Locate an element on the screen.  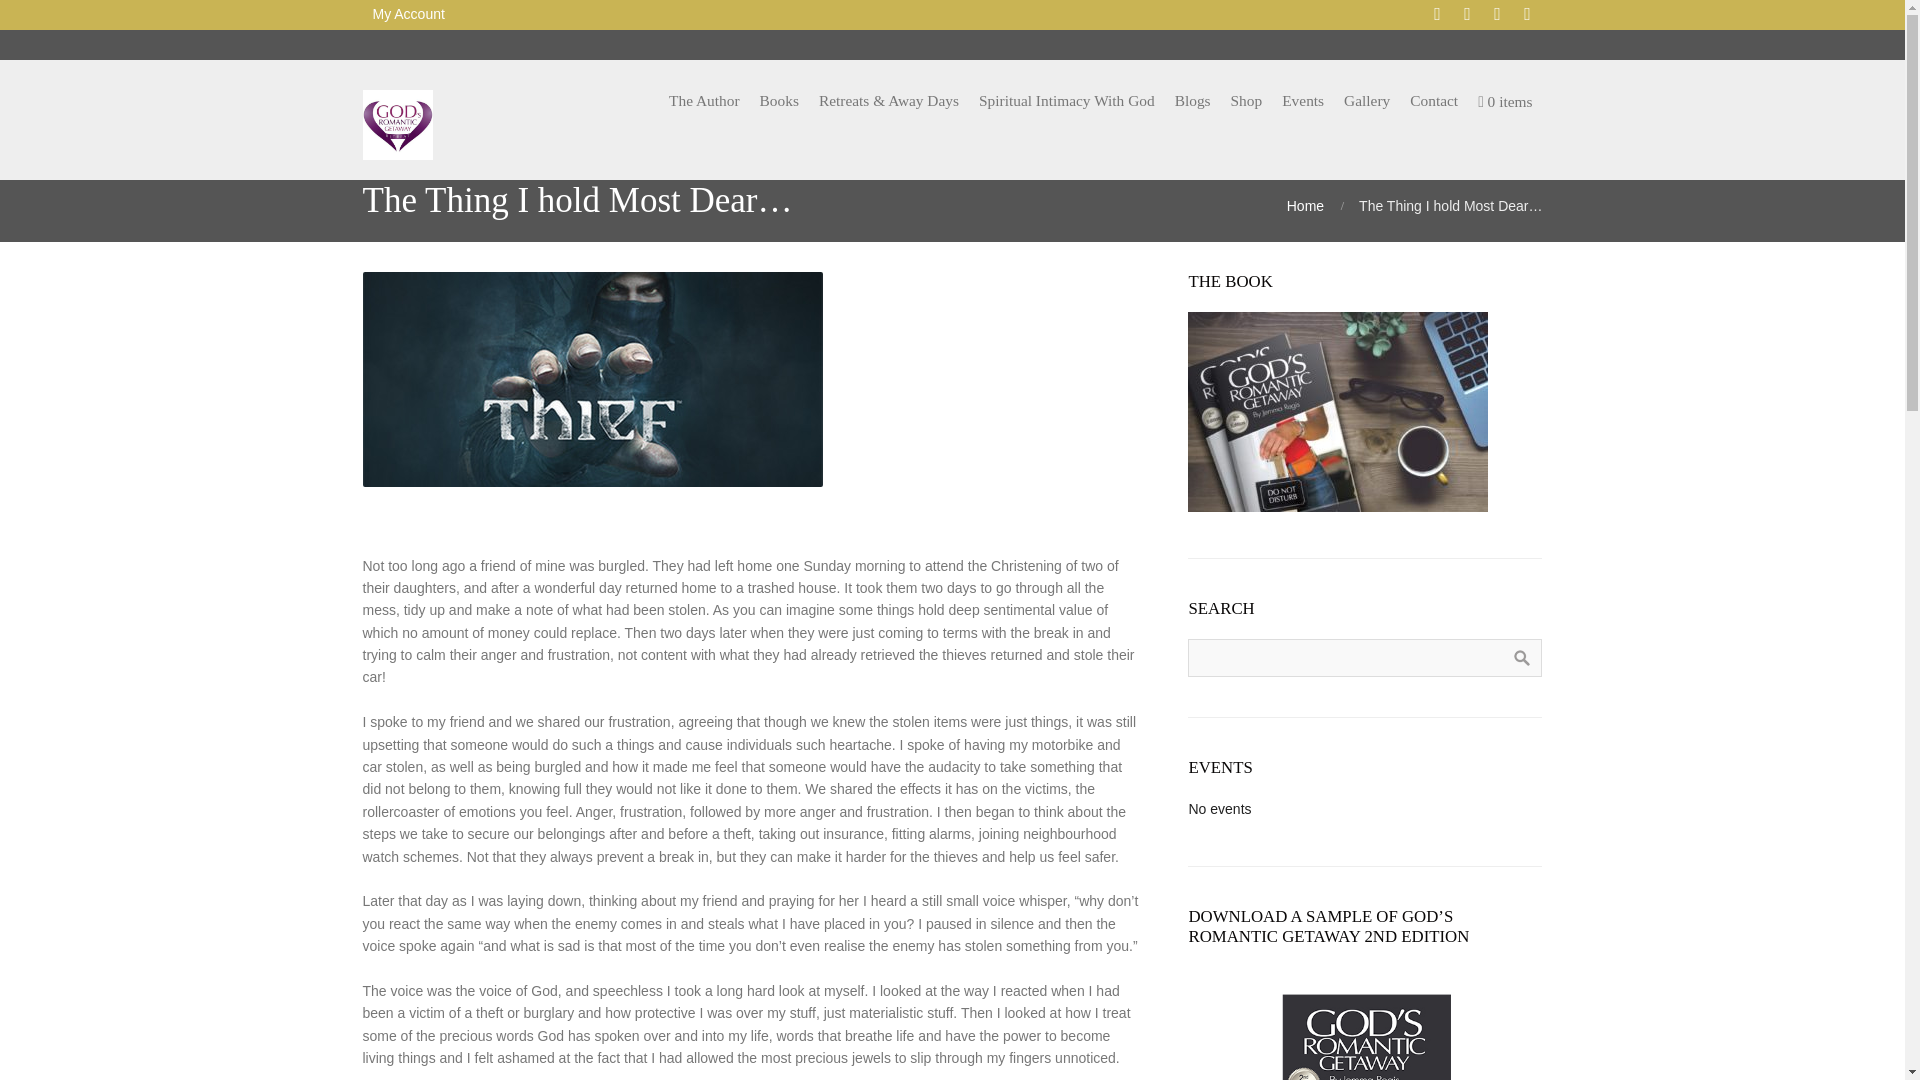
LinkedIn is located at coordinates (1497, 14).